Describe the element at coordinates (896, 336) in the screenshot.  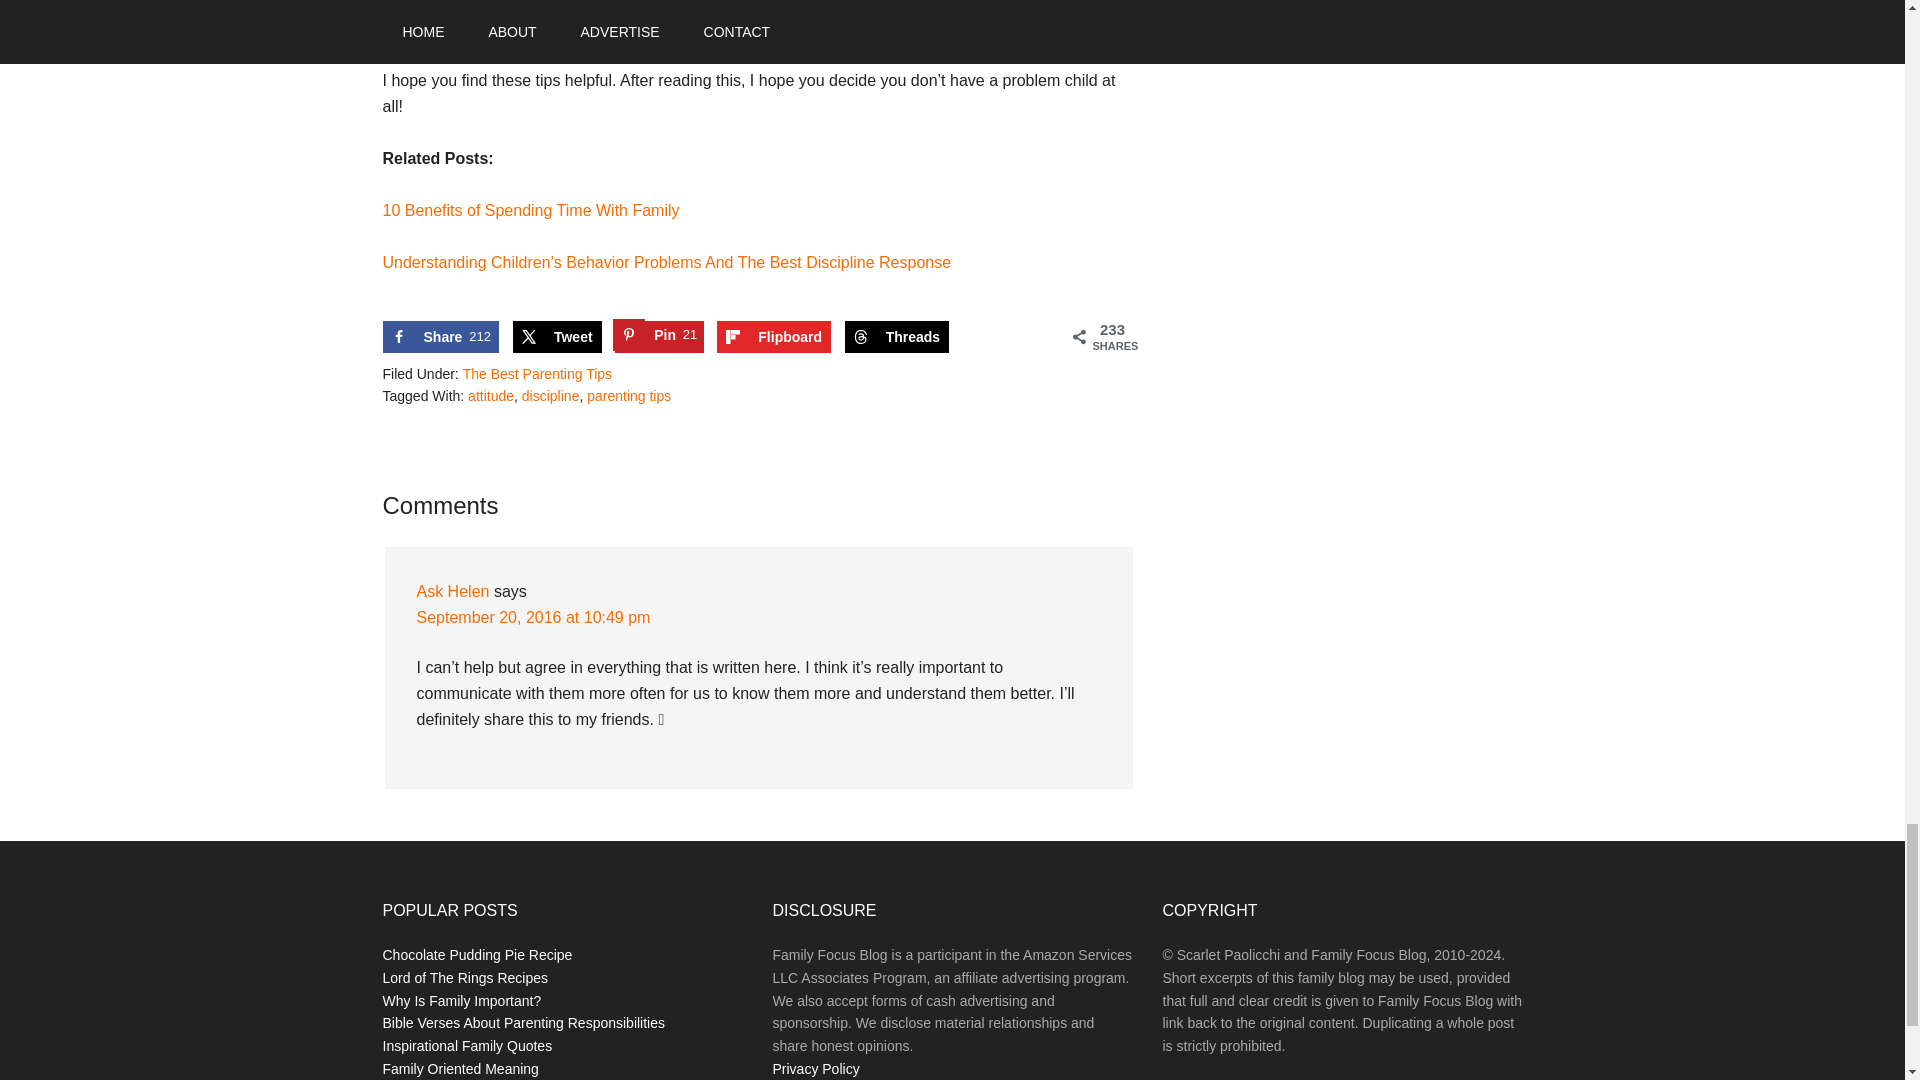
I see `Share on Threads` at that location.